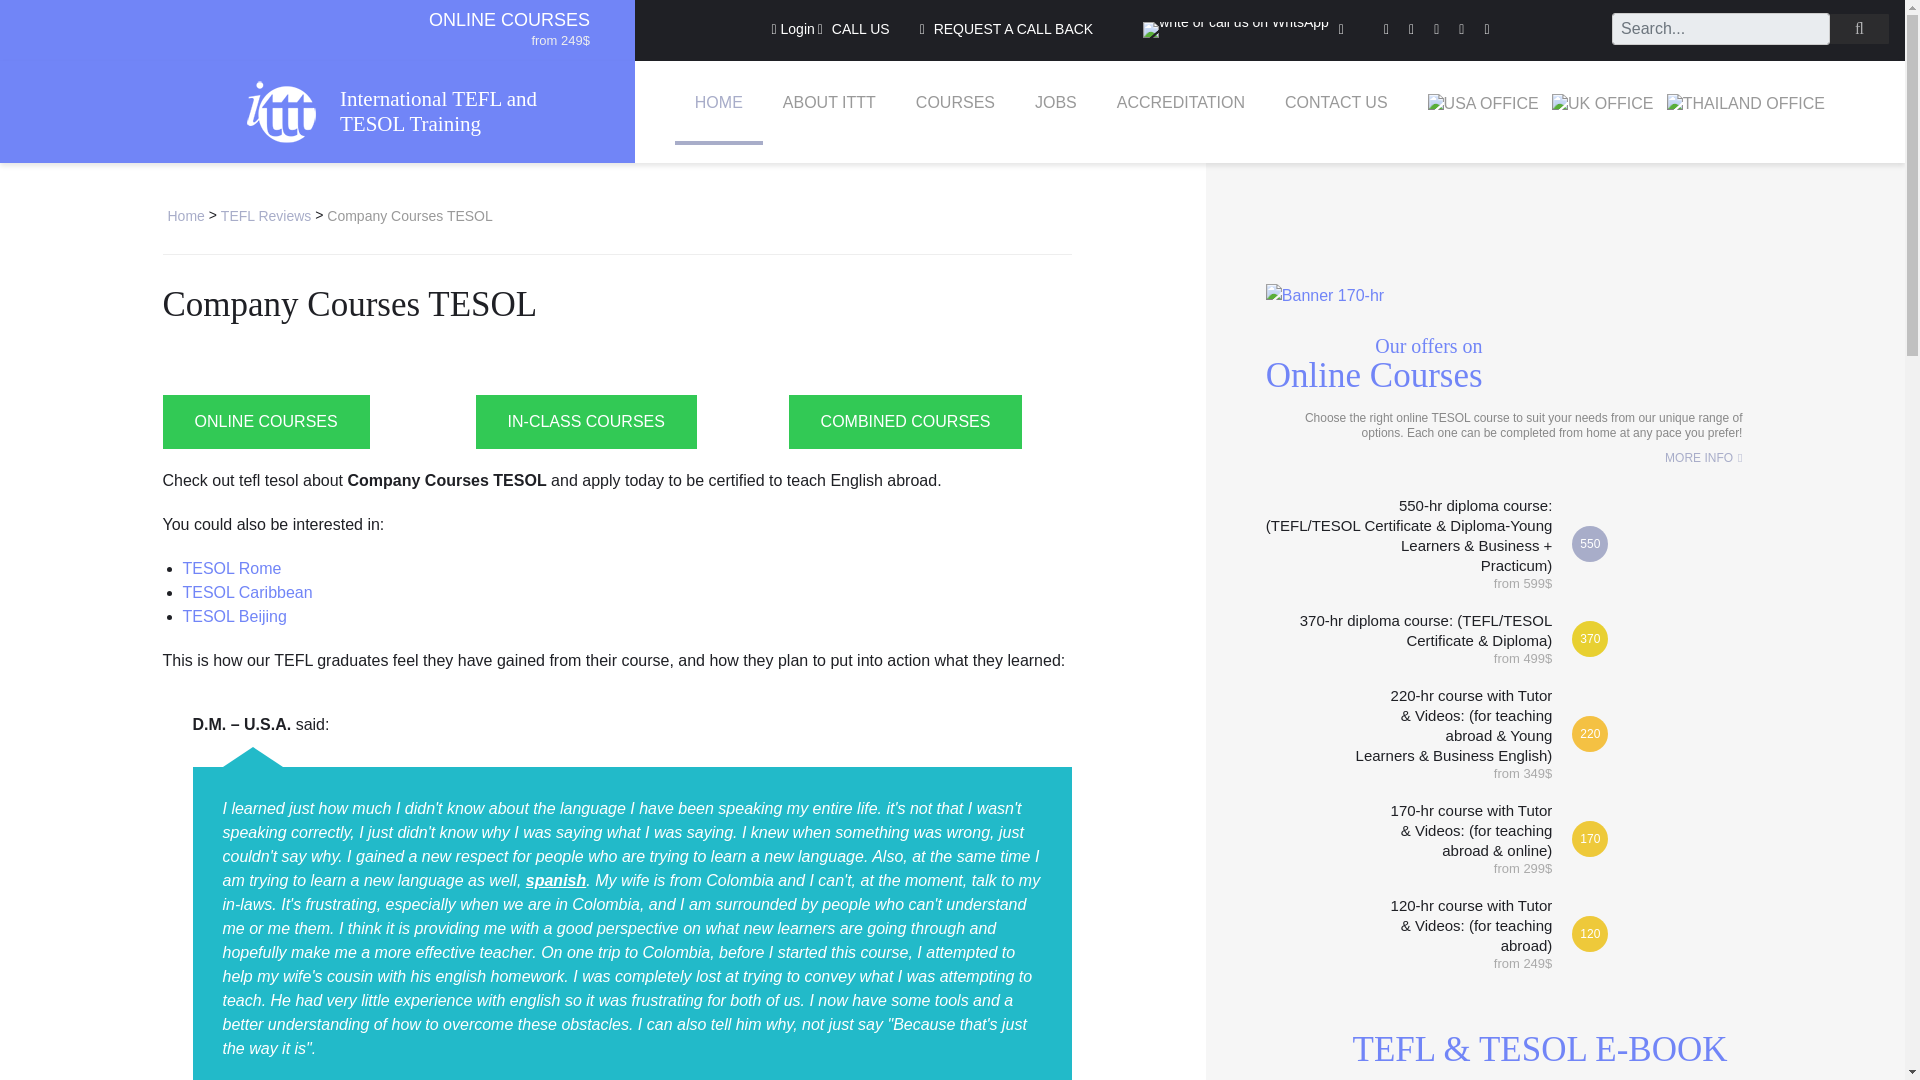 This screenshot has width=1920, height=1080. Describe the element at coordinates (718, 102) in the screenshot. I see `HOME` at that location.